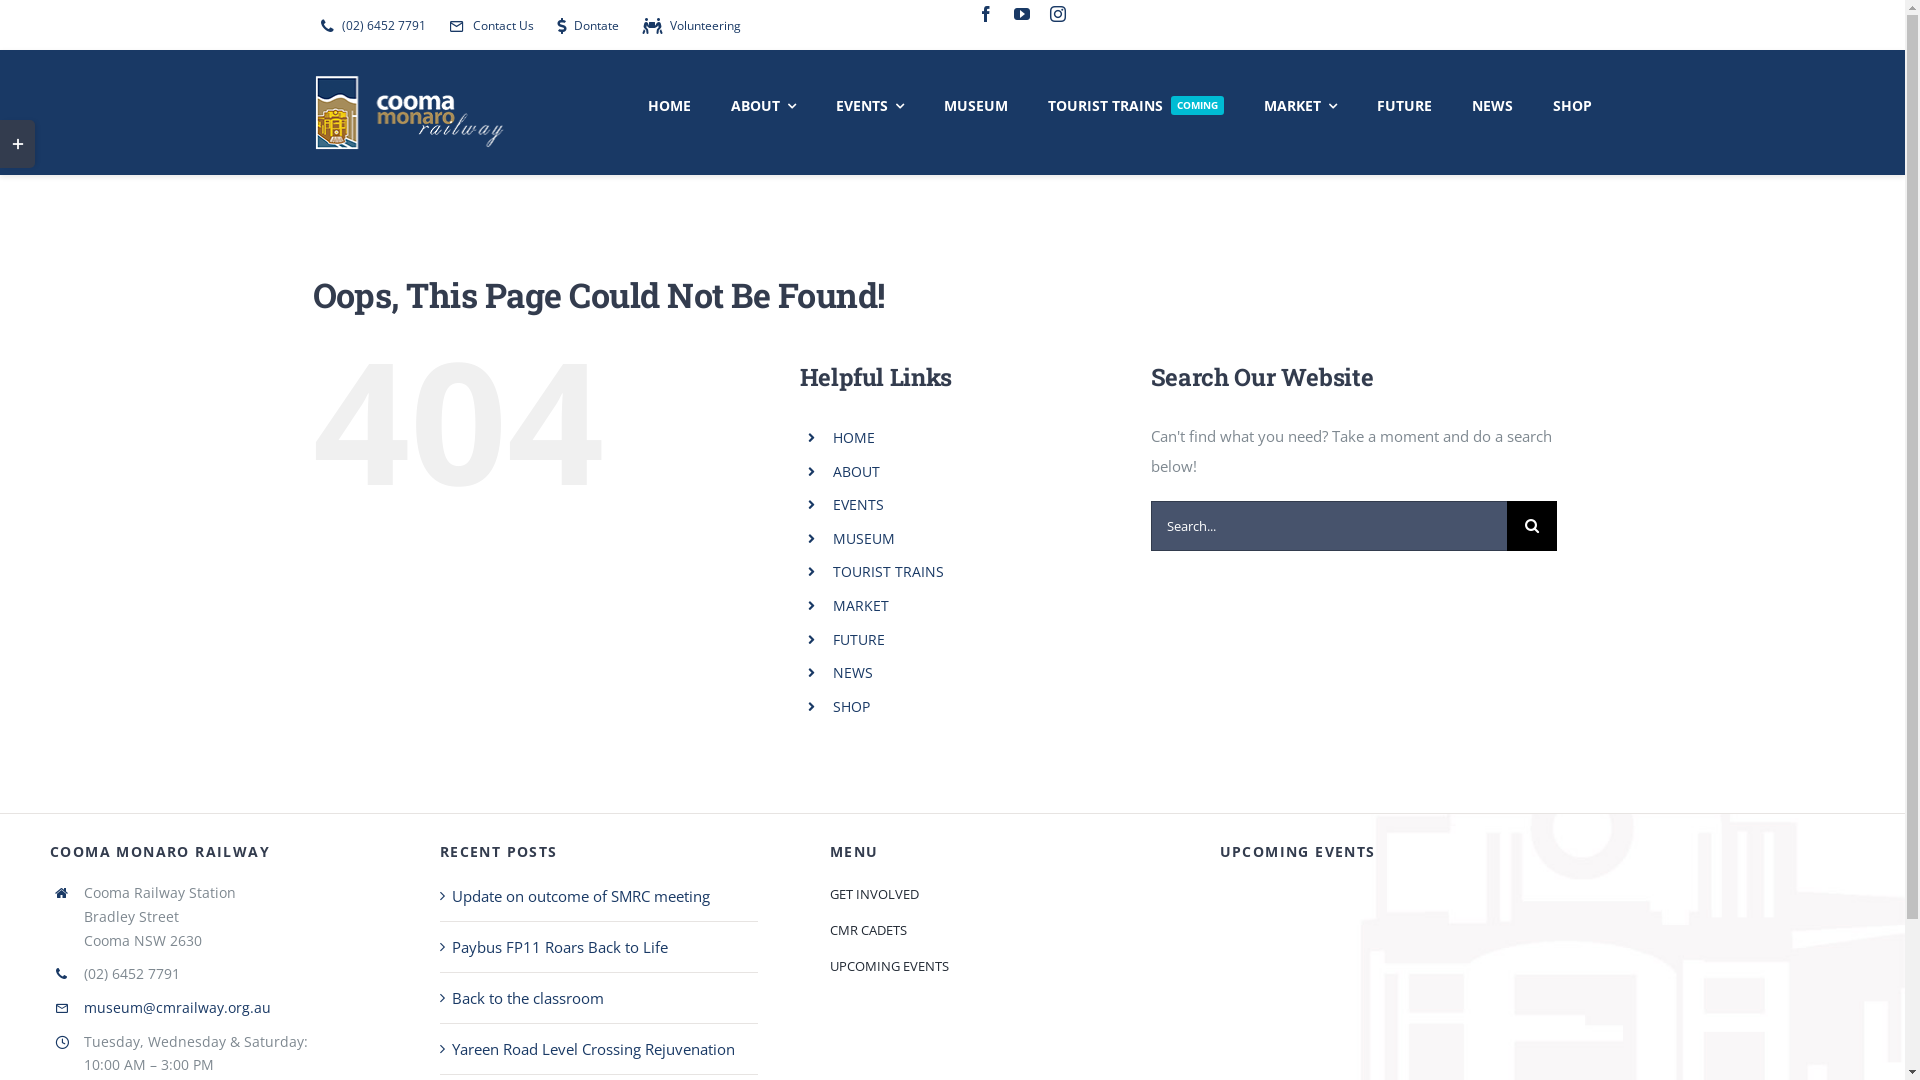 Image resolution: width=1920 pixels, height=1080 pixels. What do you see at coordinates (581, 896) in the screenshot?
I see `Update on outcome of SMRC meeting` at bounding box center [581, 896].